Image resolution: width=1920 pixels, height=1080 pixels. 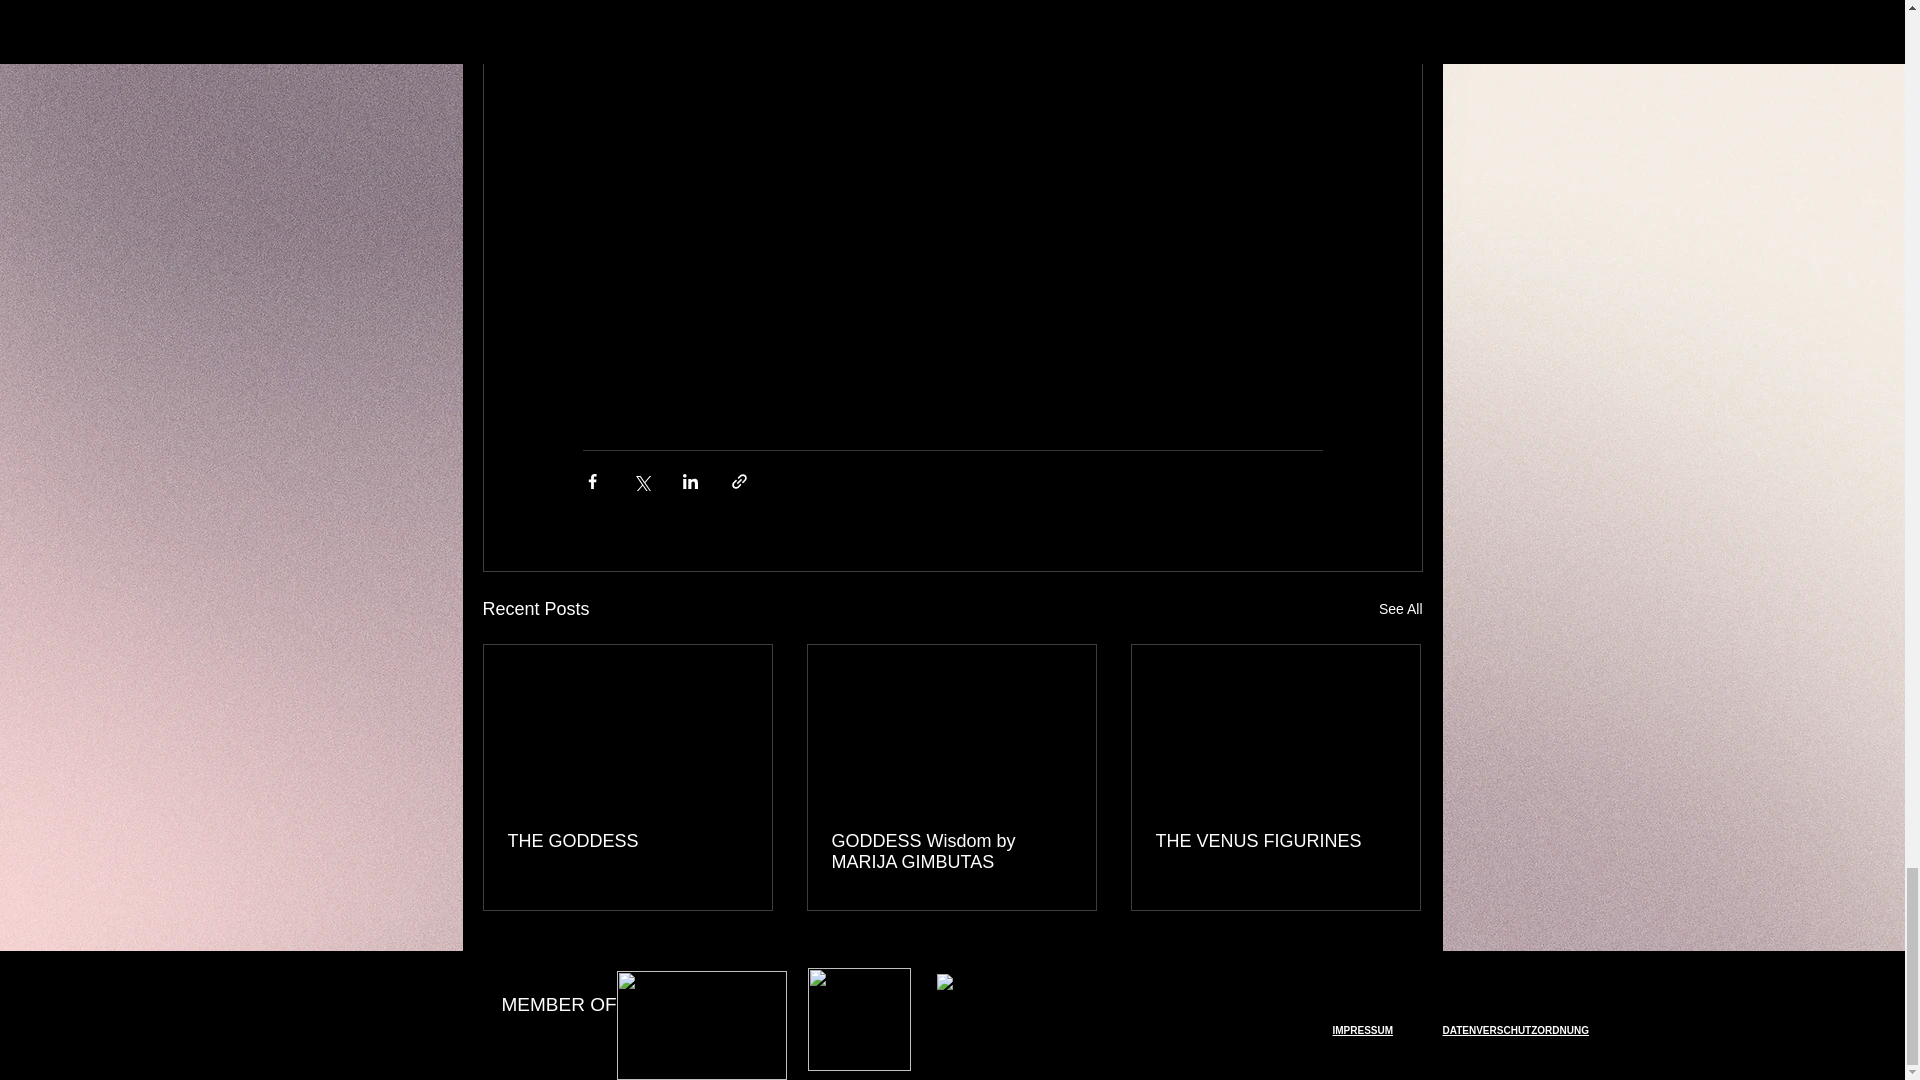 What do you see at coordinates (1514, 1030) in the screenshot?
I see `DATENVERSCHUTZORDNUNG` at bounding box center [1514, 1030].